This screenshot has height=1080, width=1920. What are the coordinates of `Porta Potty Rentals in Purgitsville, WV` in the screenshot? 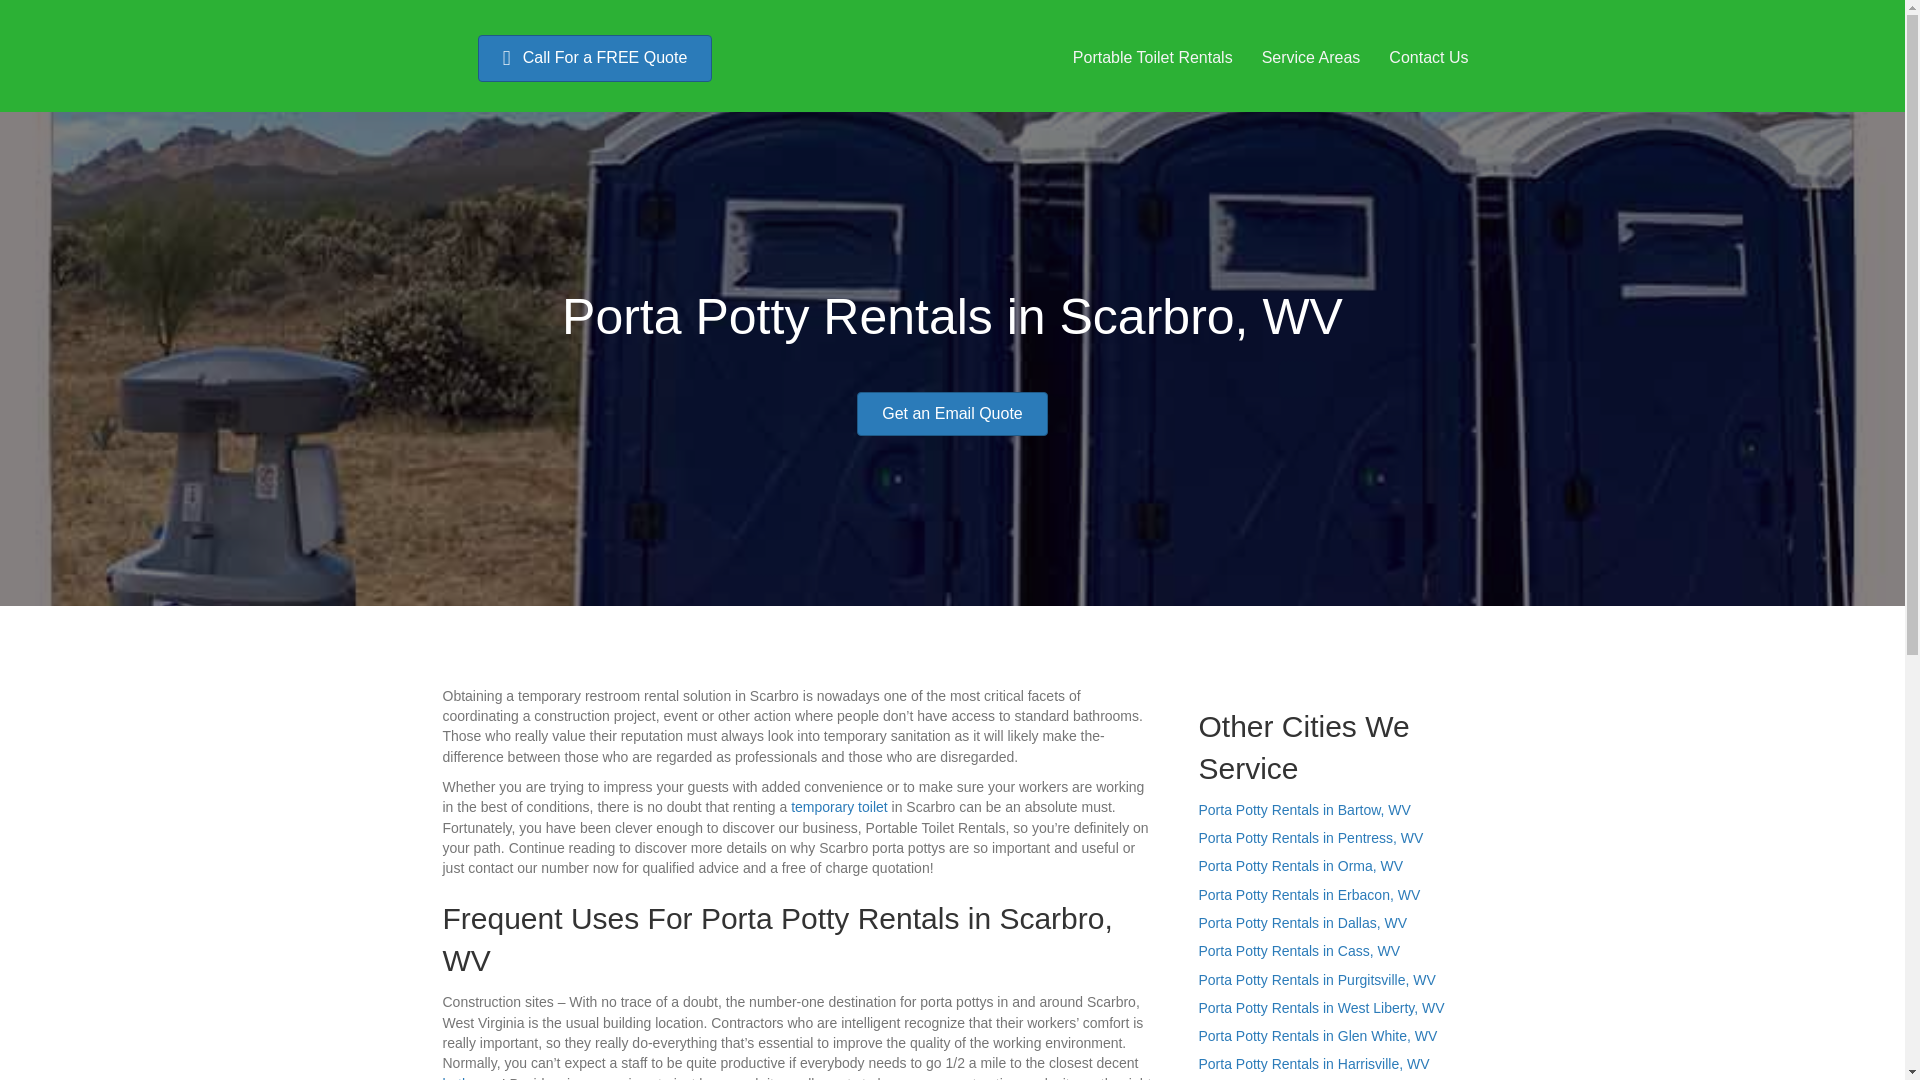 It's located at (1316, 980).